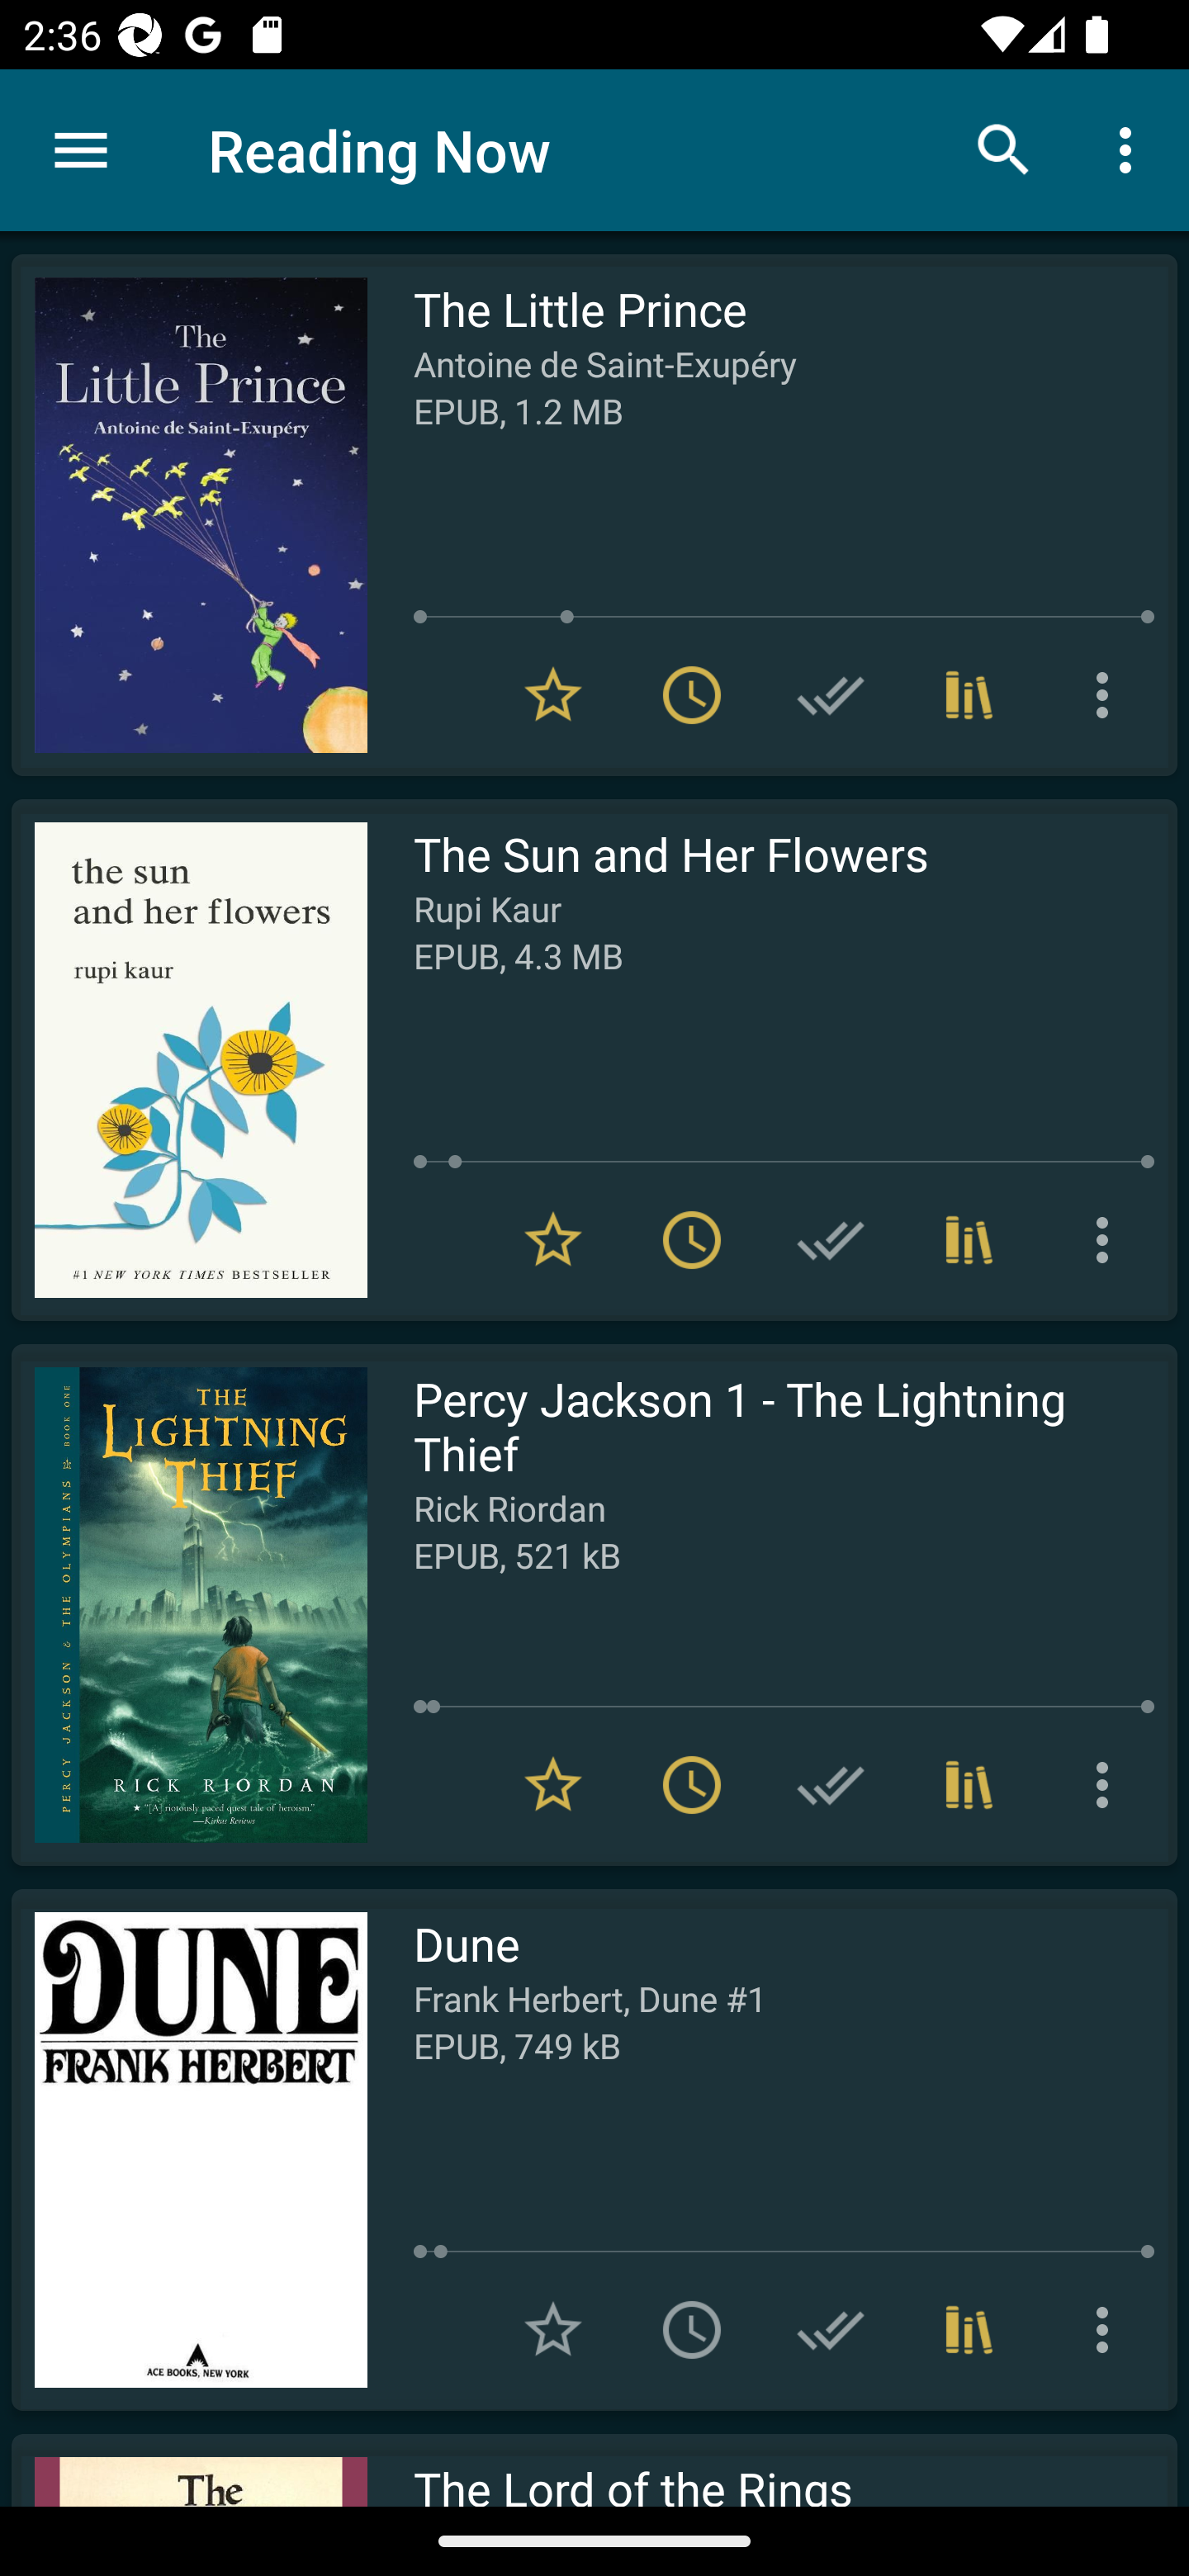 The image size is (1189, 2576). What do you see at coordinates (553, 695) in the screenshot?
I see `Remove from Favorites` at bounding box center [553, 695].